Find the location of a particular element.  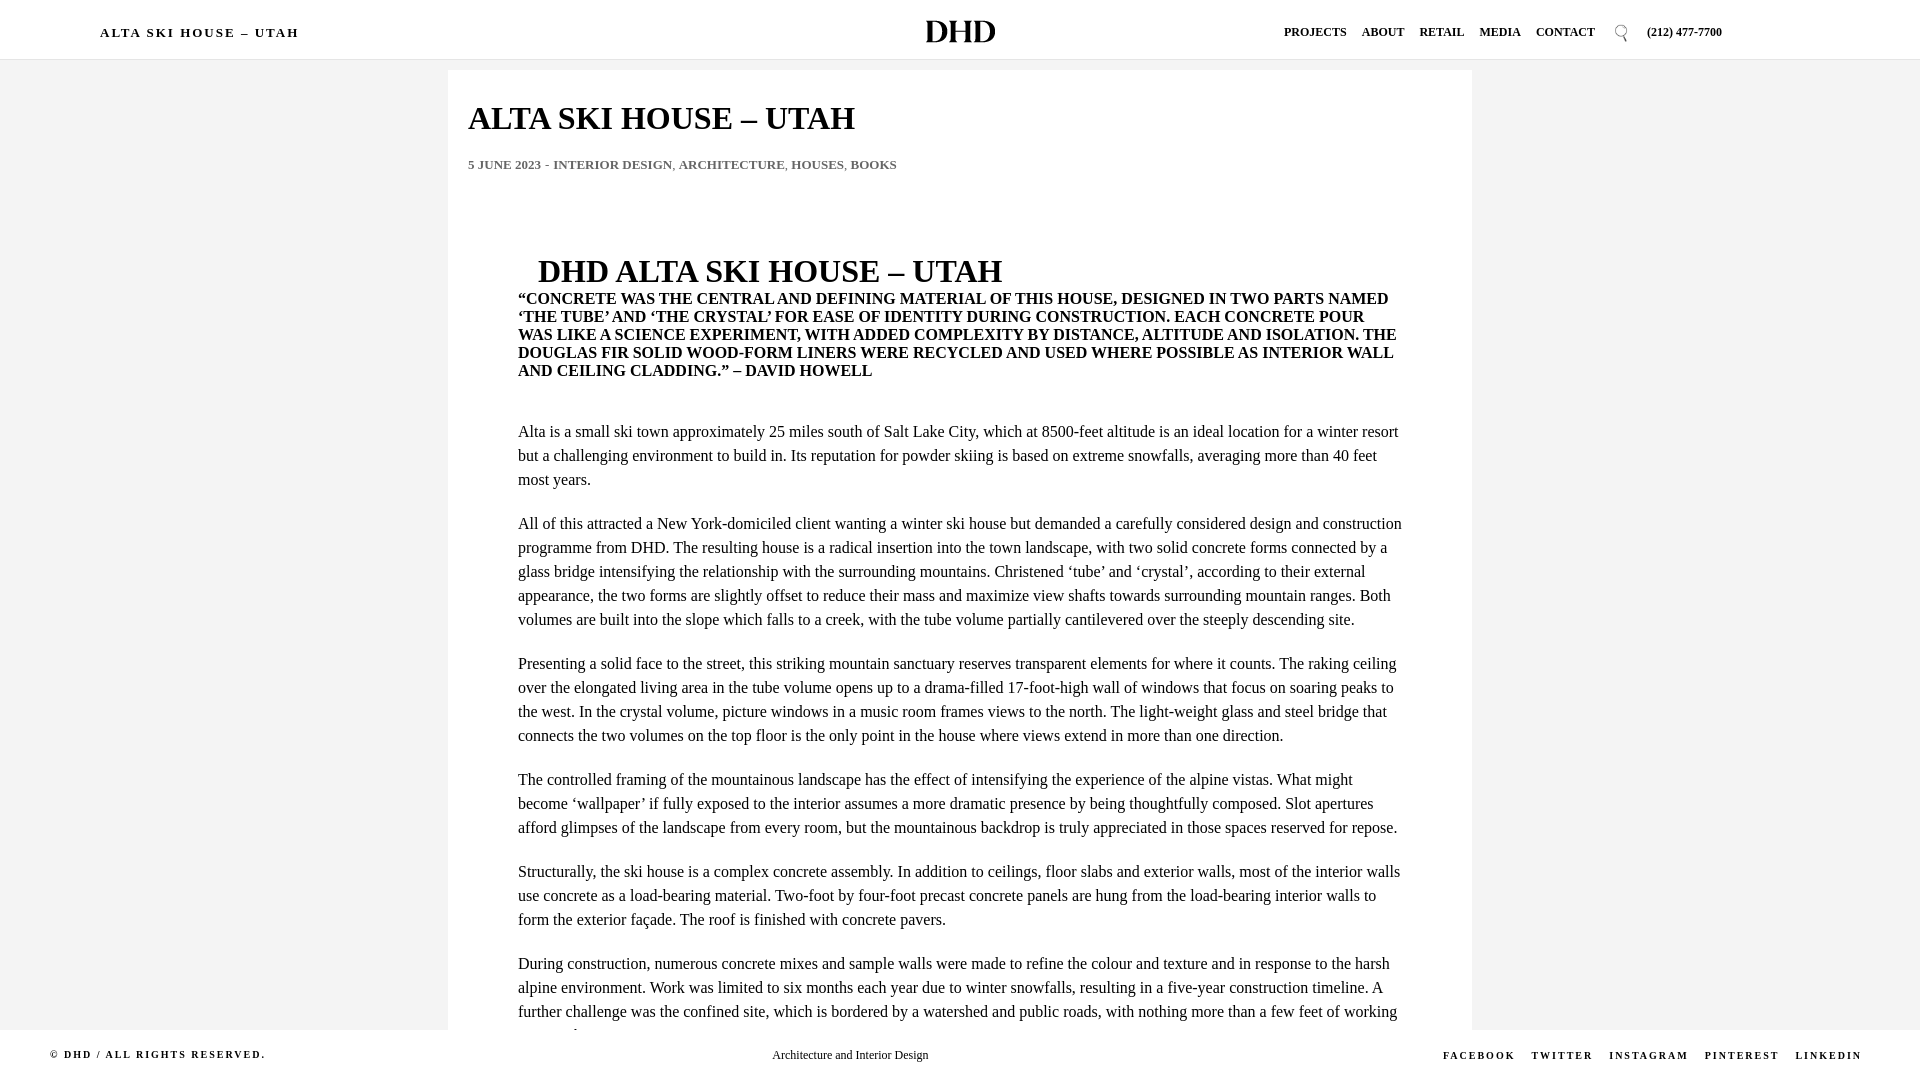

CONTACT is located at coordinates (1566, 31).